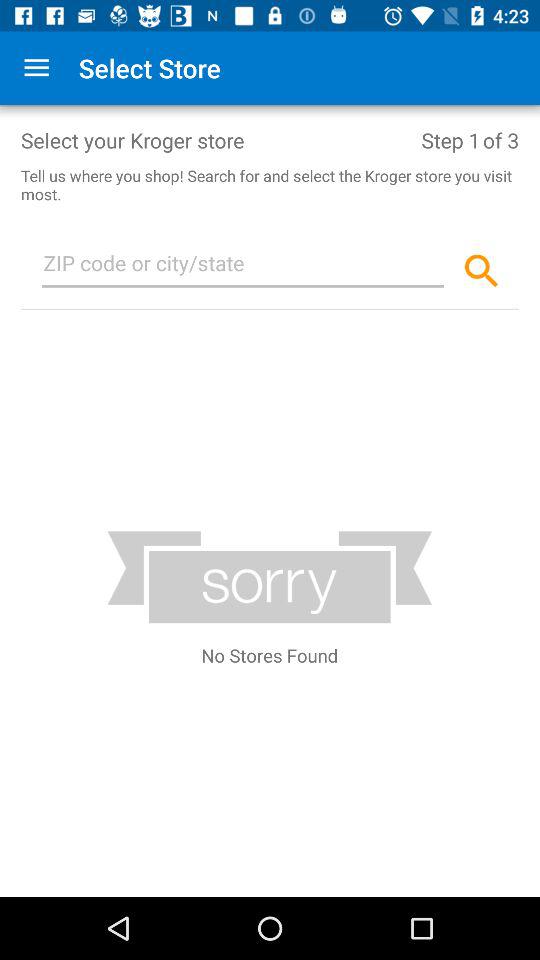 The height and width of the screenshot is (960, 540). What do you see at coordinates (36, 68) in the screenshot?
I see `click item next to the select store item` at bounding box center [36, 68].